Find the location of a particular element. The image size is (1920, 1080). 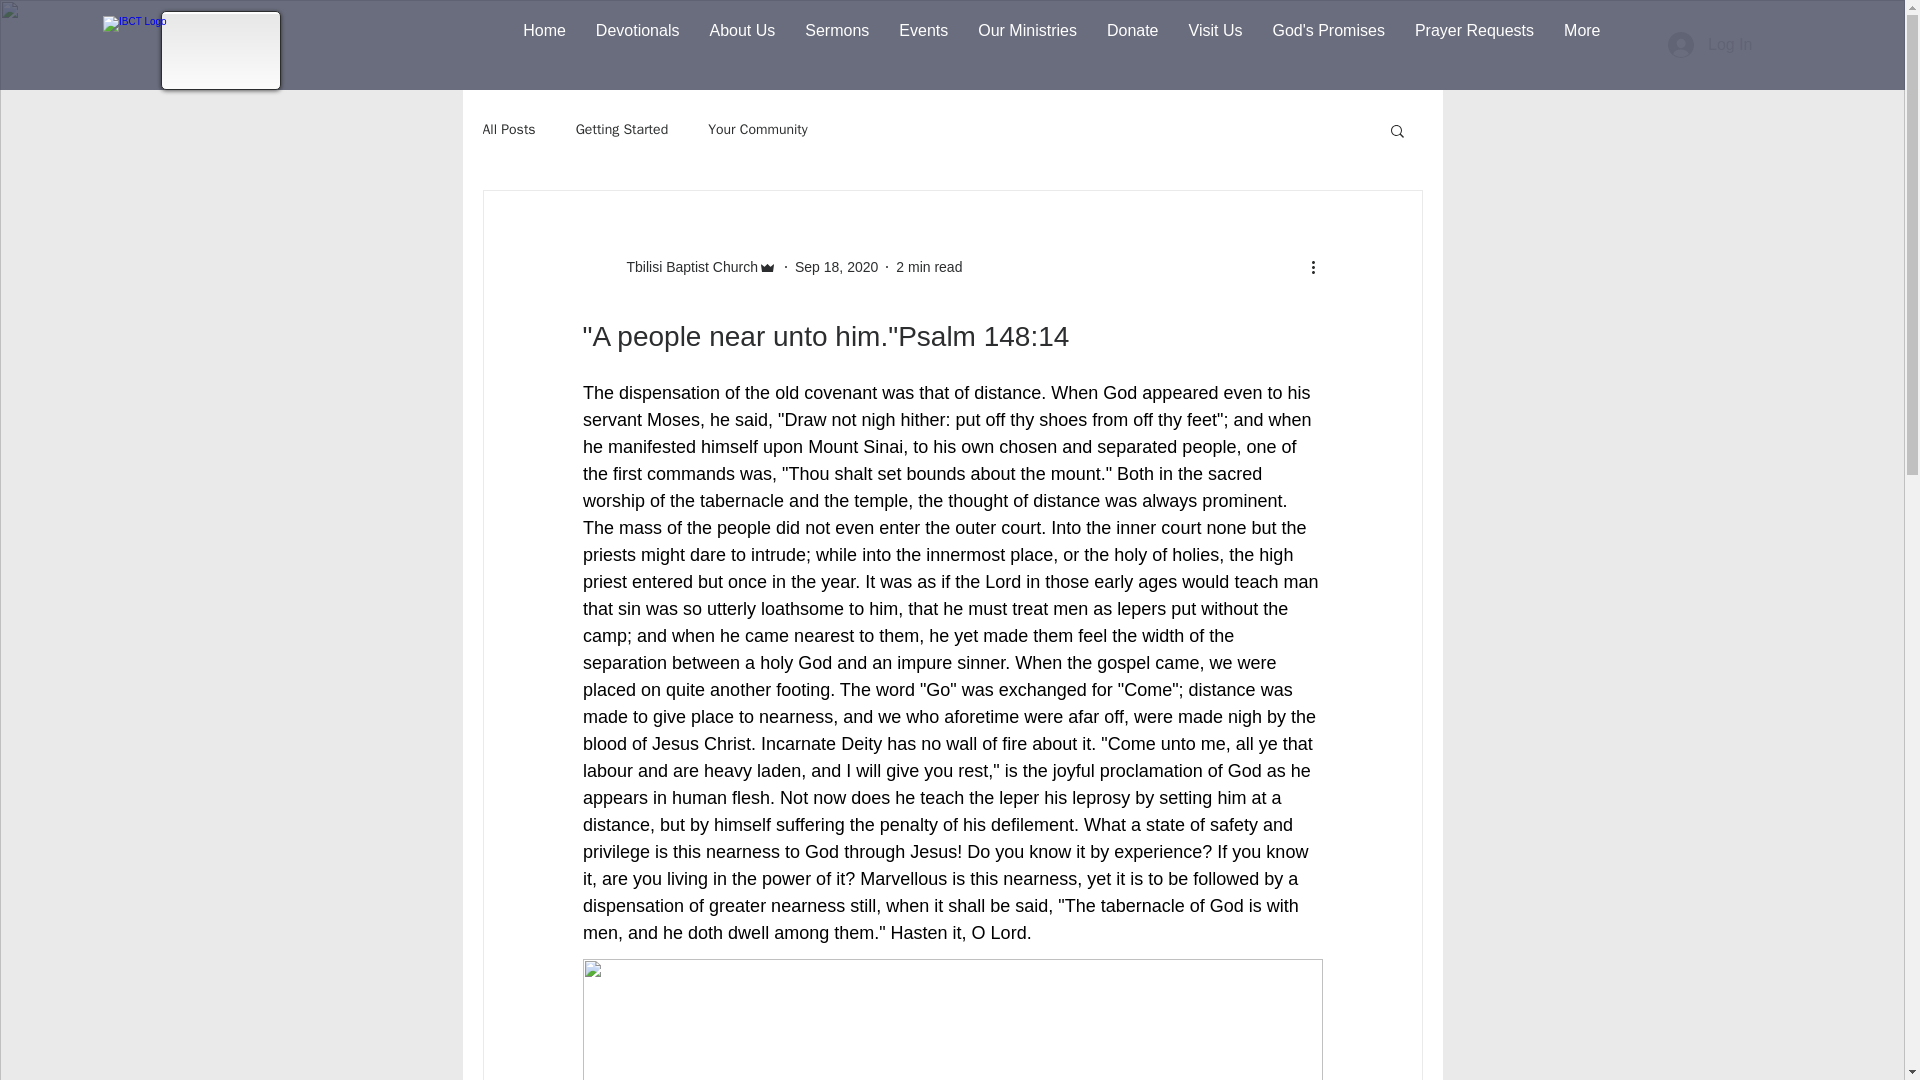

Your Community is located at coordinates (758, 130).